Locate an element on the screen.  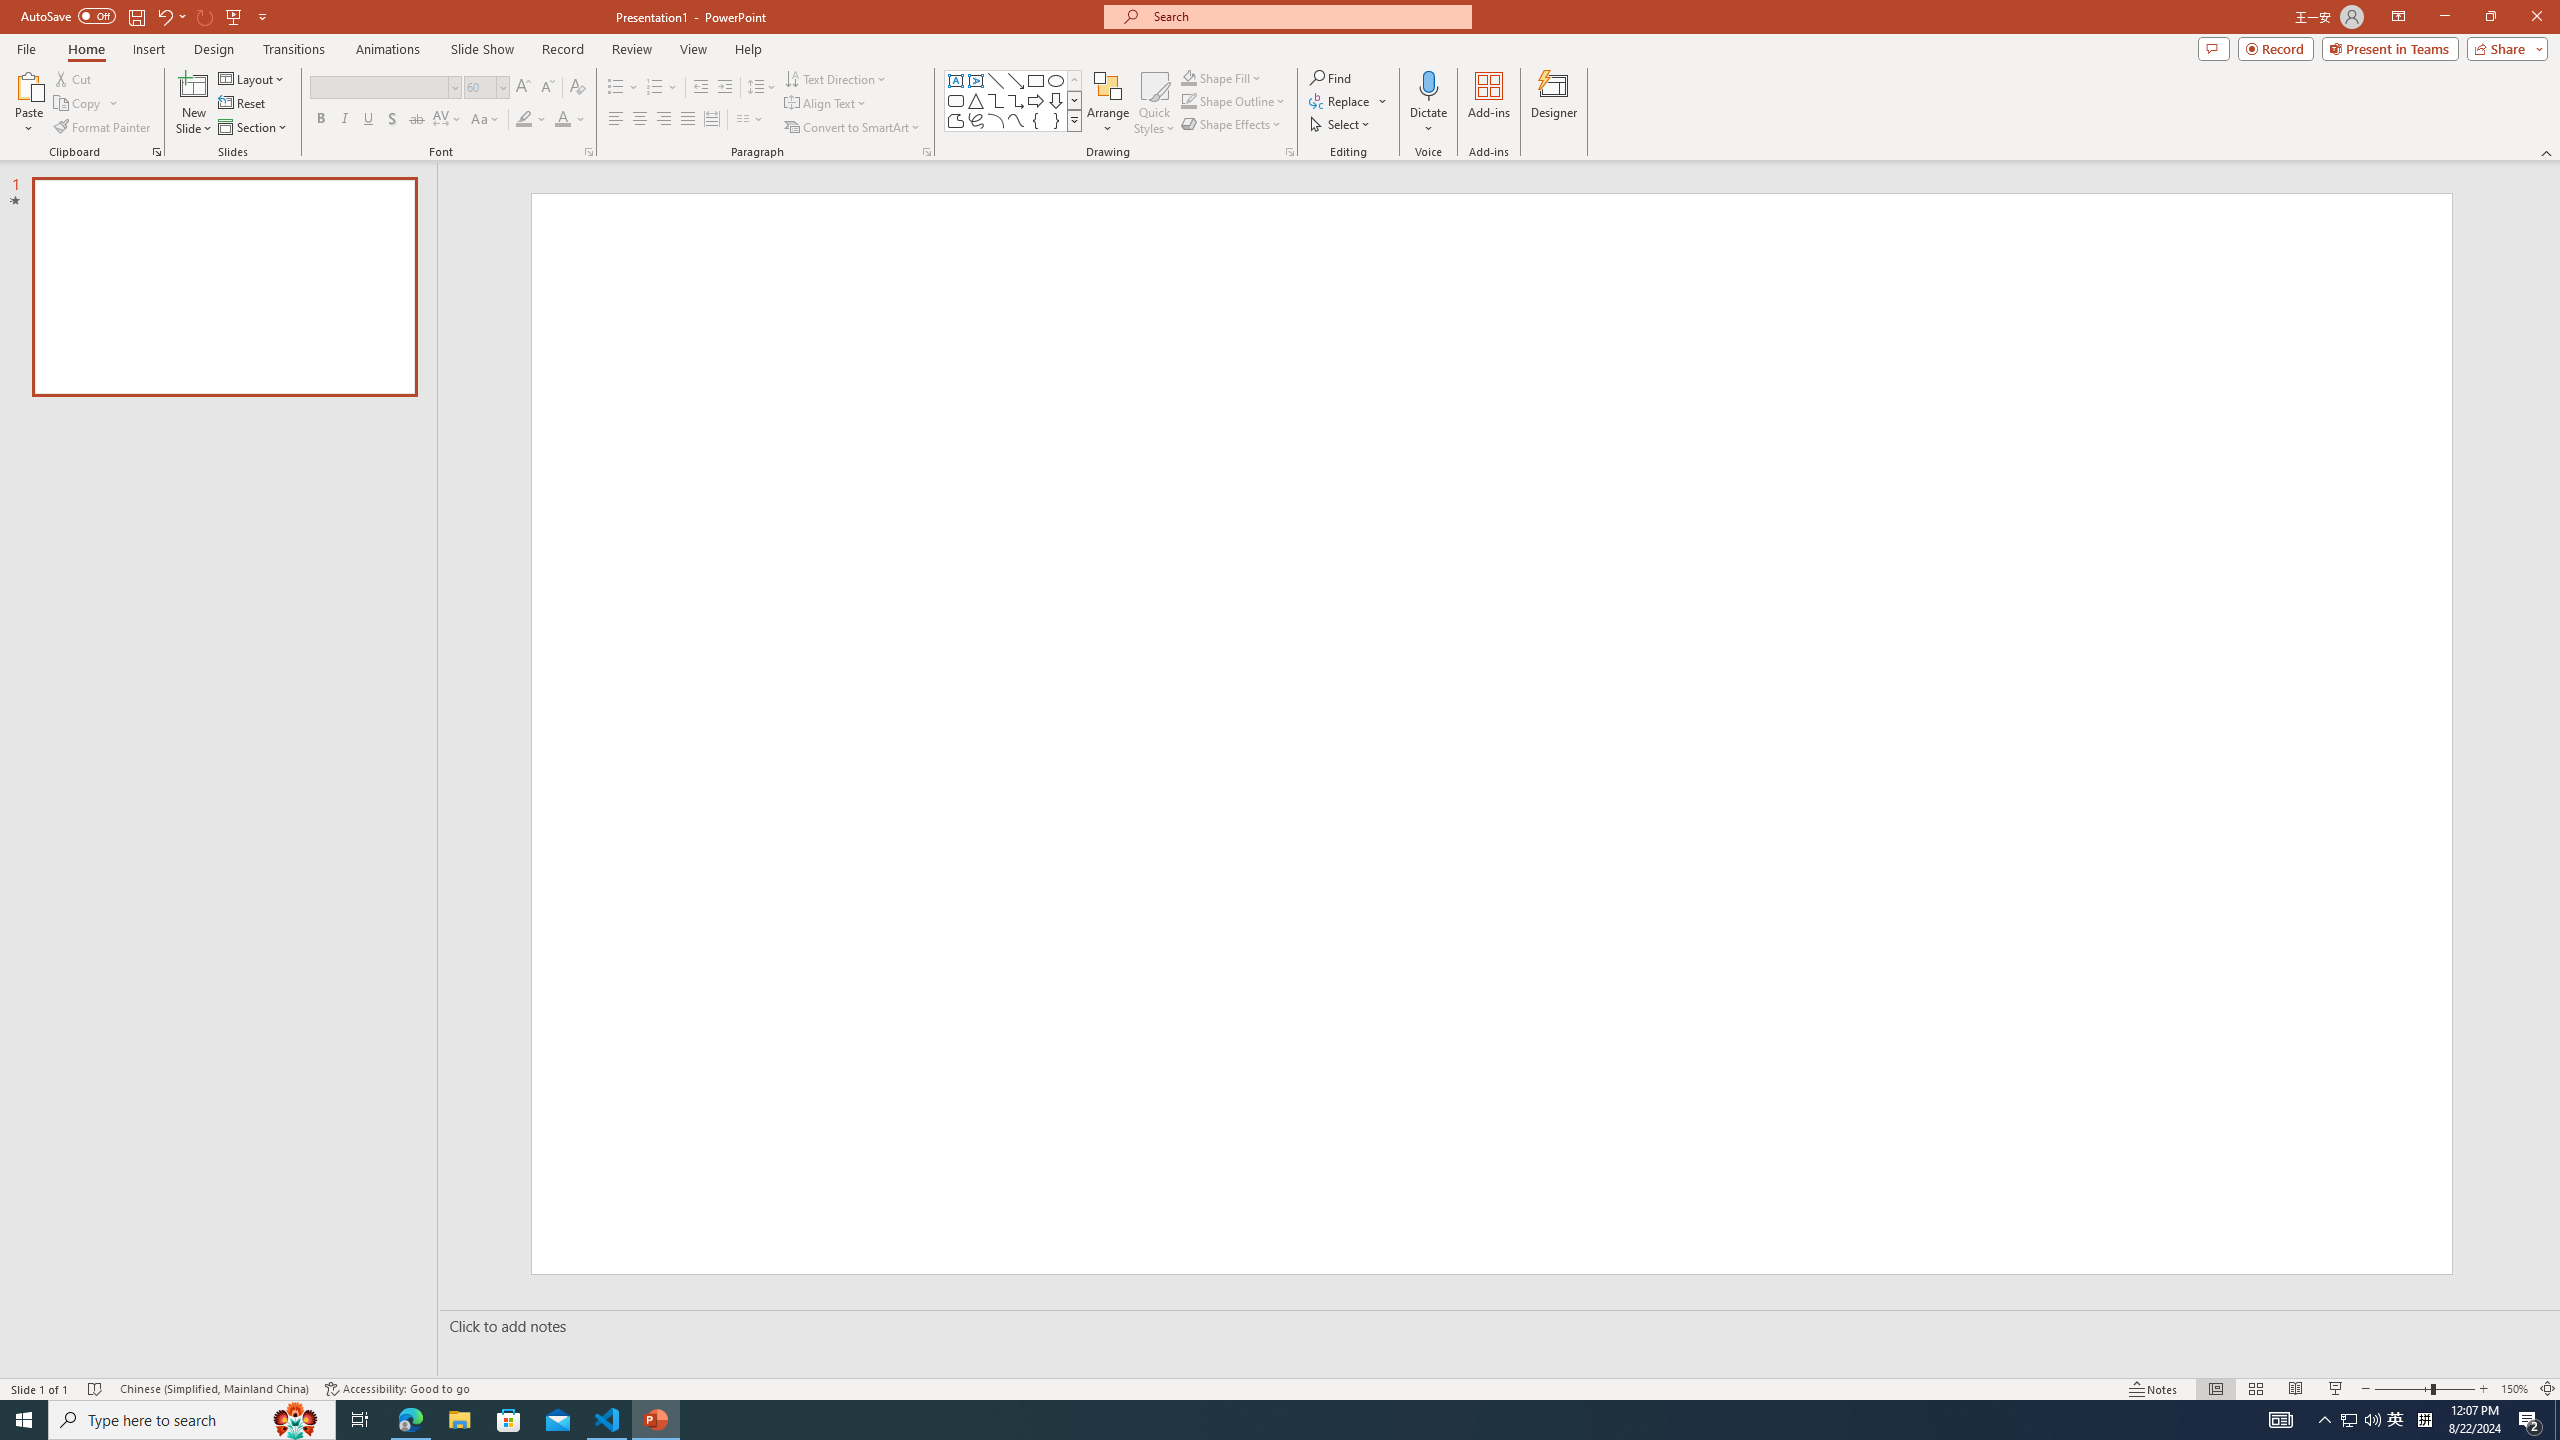
Shapes is located at coordinates (1074, 120).